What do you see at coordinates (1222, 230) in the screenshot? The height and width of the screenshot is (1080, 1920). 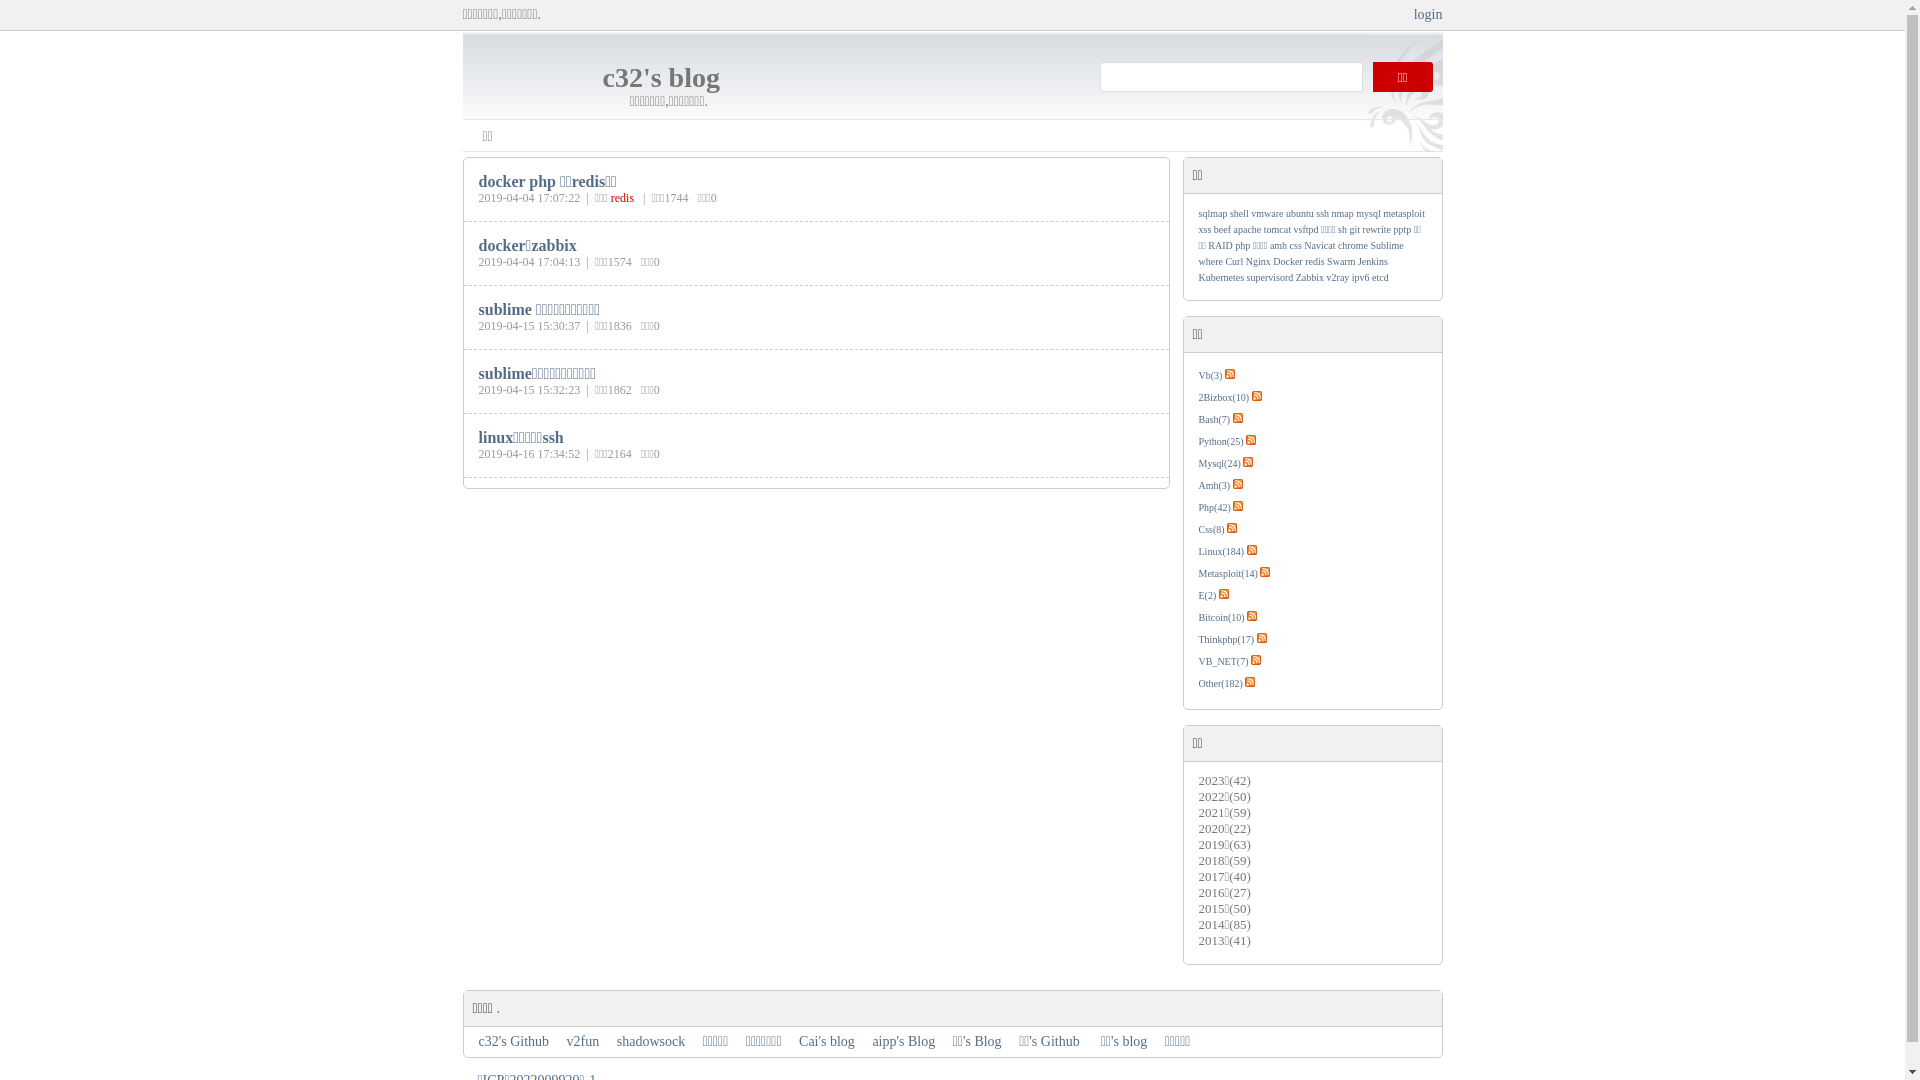 I see `beef` at bounding box center [1222, 230].